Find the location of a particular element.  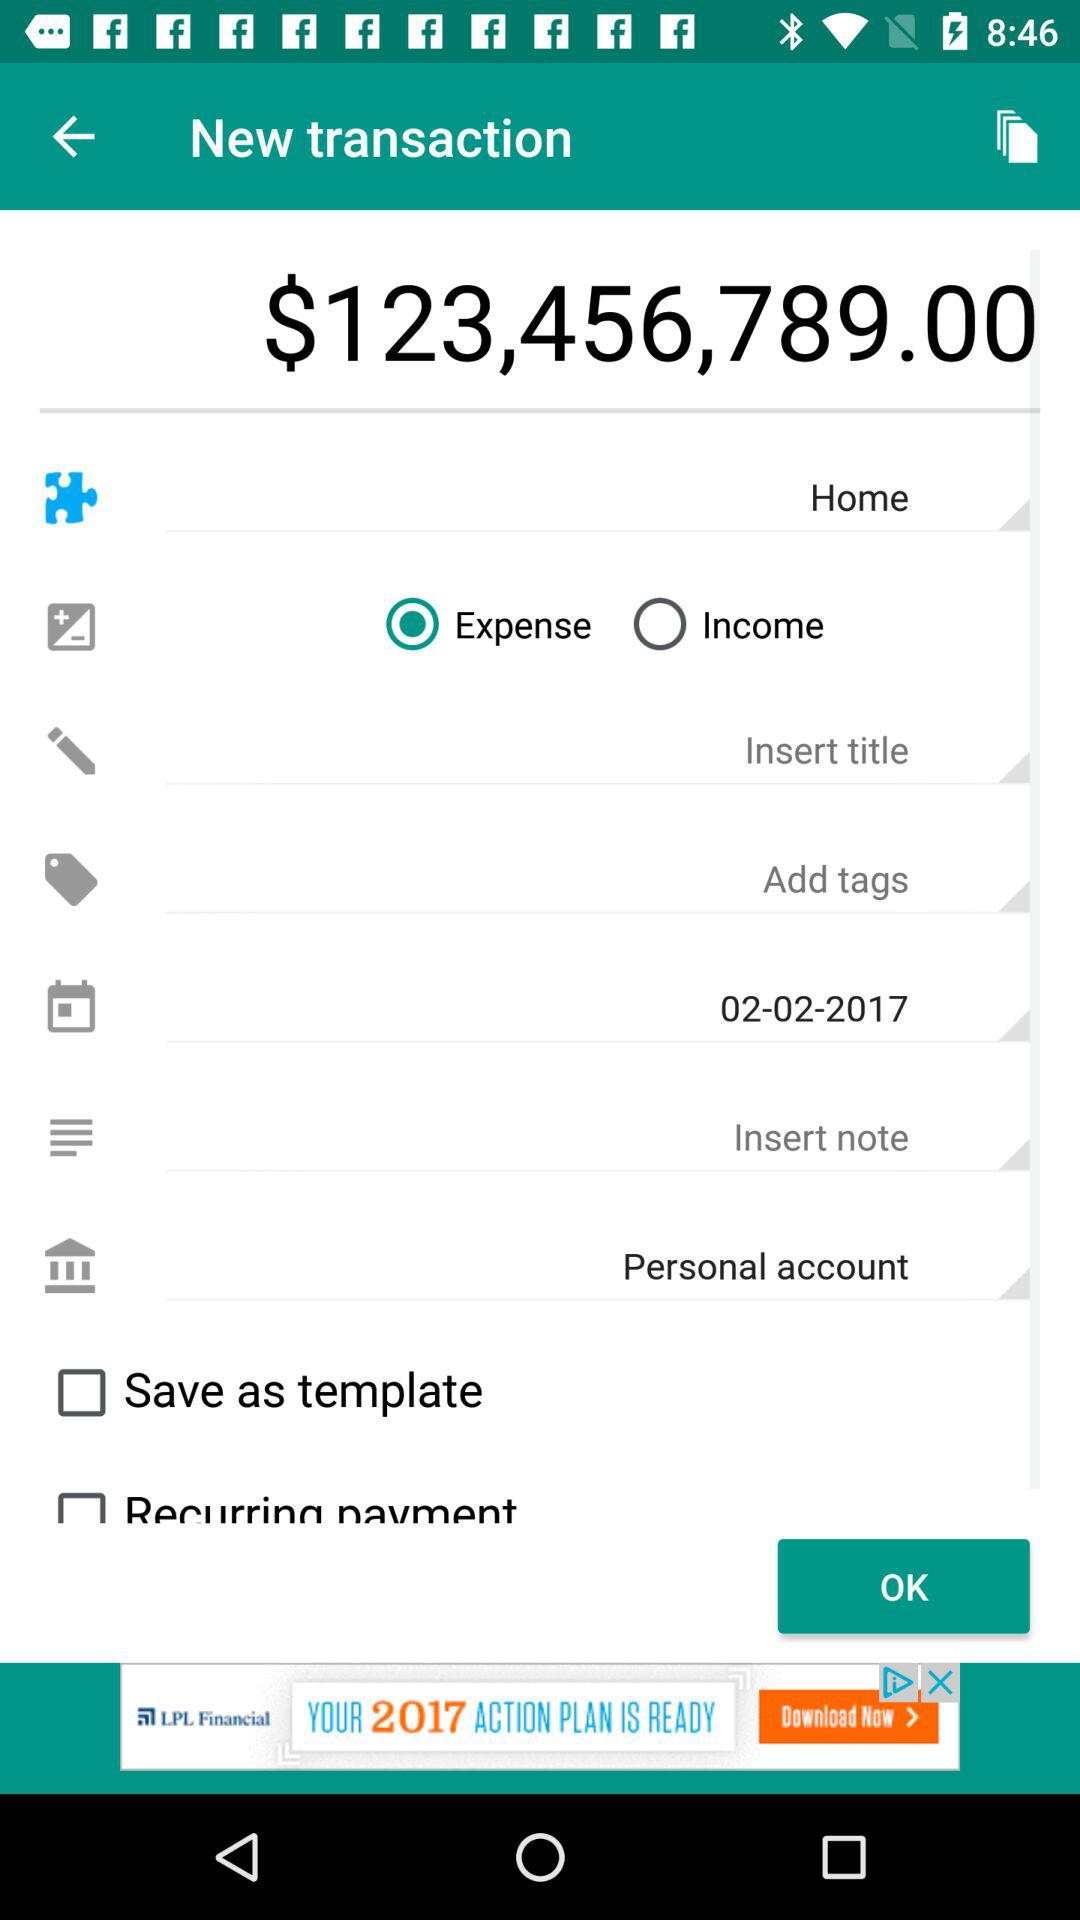

select checkbox is located at coordinates (81, 1392).